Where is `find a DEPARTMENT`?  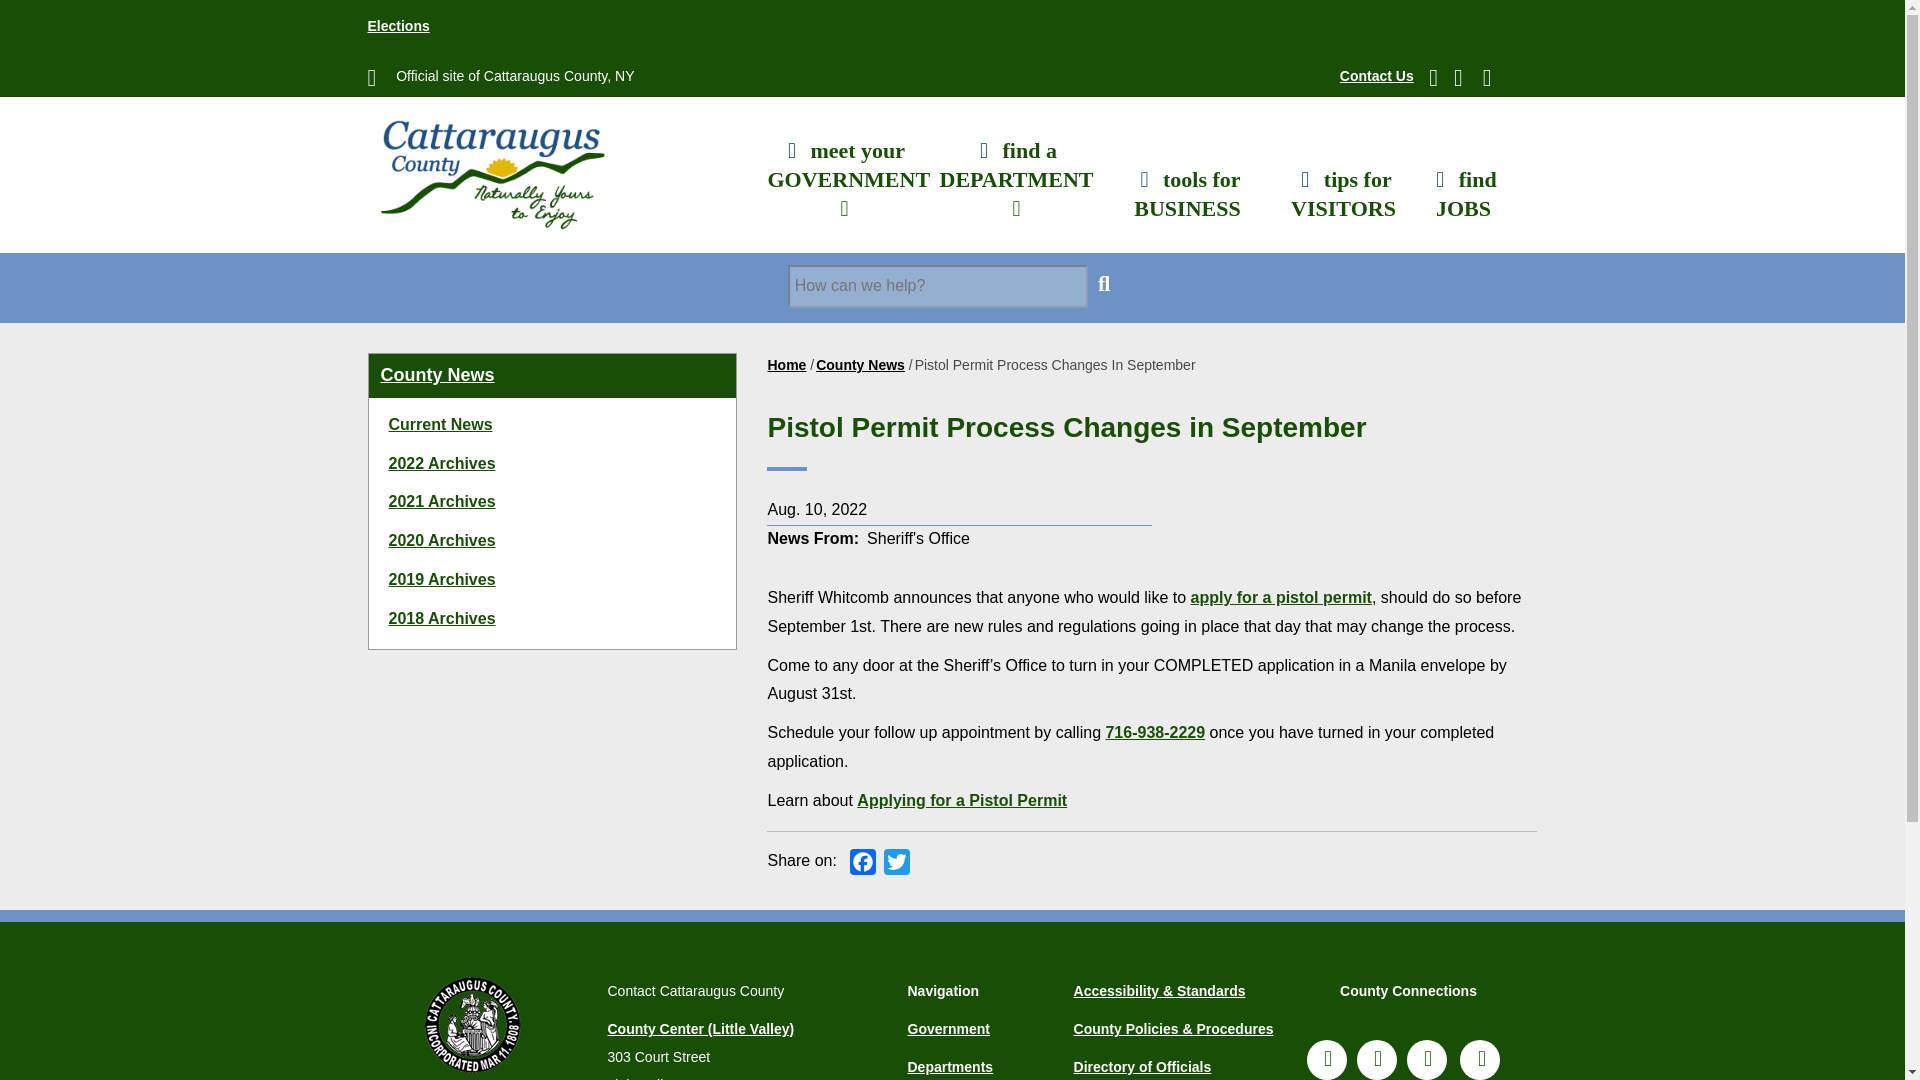
find a DEPARTMENT is located at coordinates (1016, 174).